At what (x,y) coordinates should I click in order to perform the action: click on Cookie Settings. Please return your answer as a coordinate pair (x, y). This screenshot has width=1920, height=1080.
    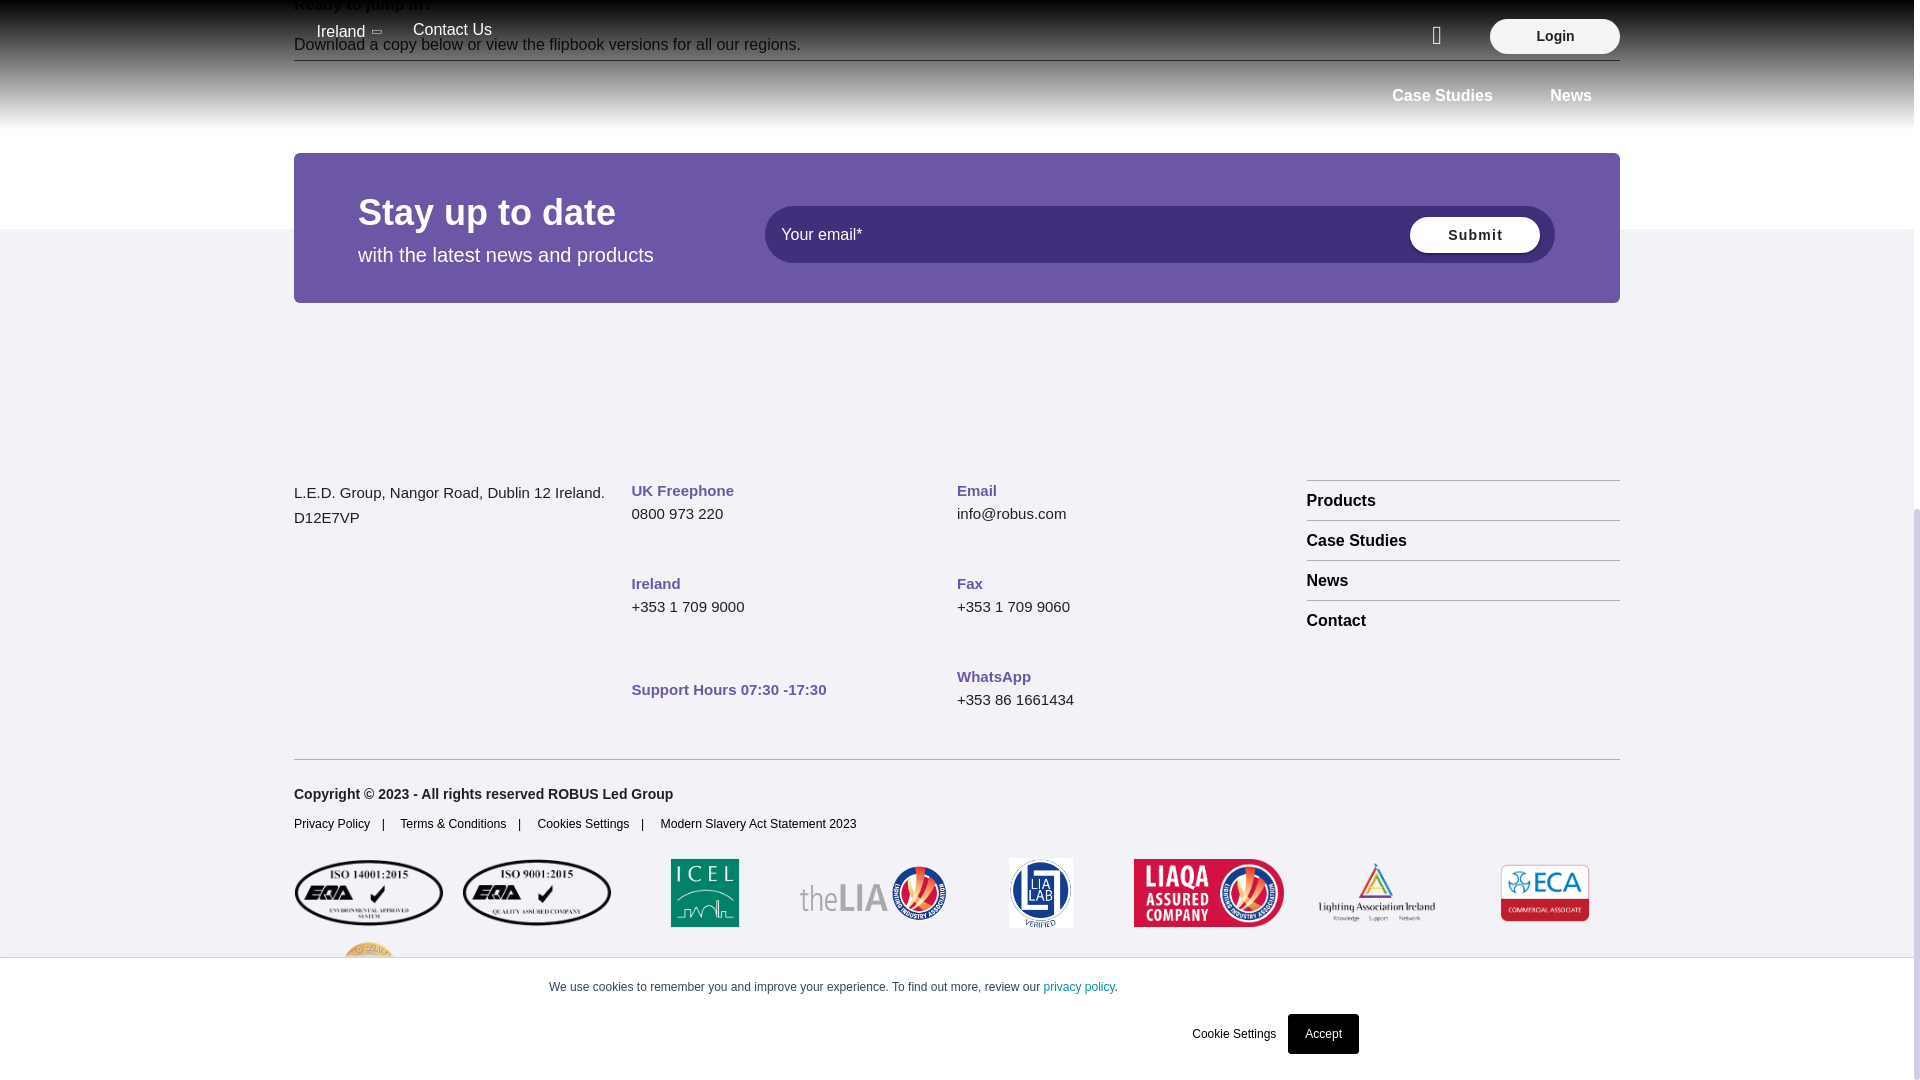
    Looking at the image, I should click on (1234, 69).